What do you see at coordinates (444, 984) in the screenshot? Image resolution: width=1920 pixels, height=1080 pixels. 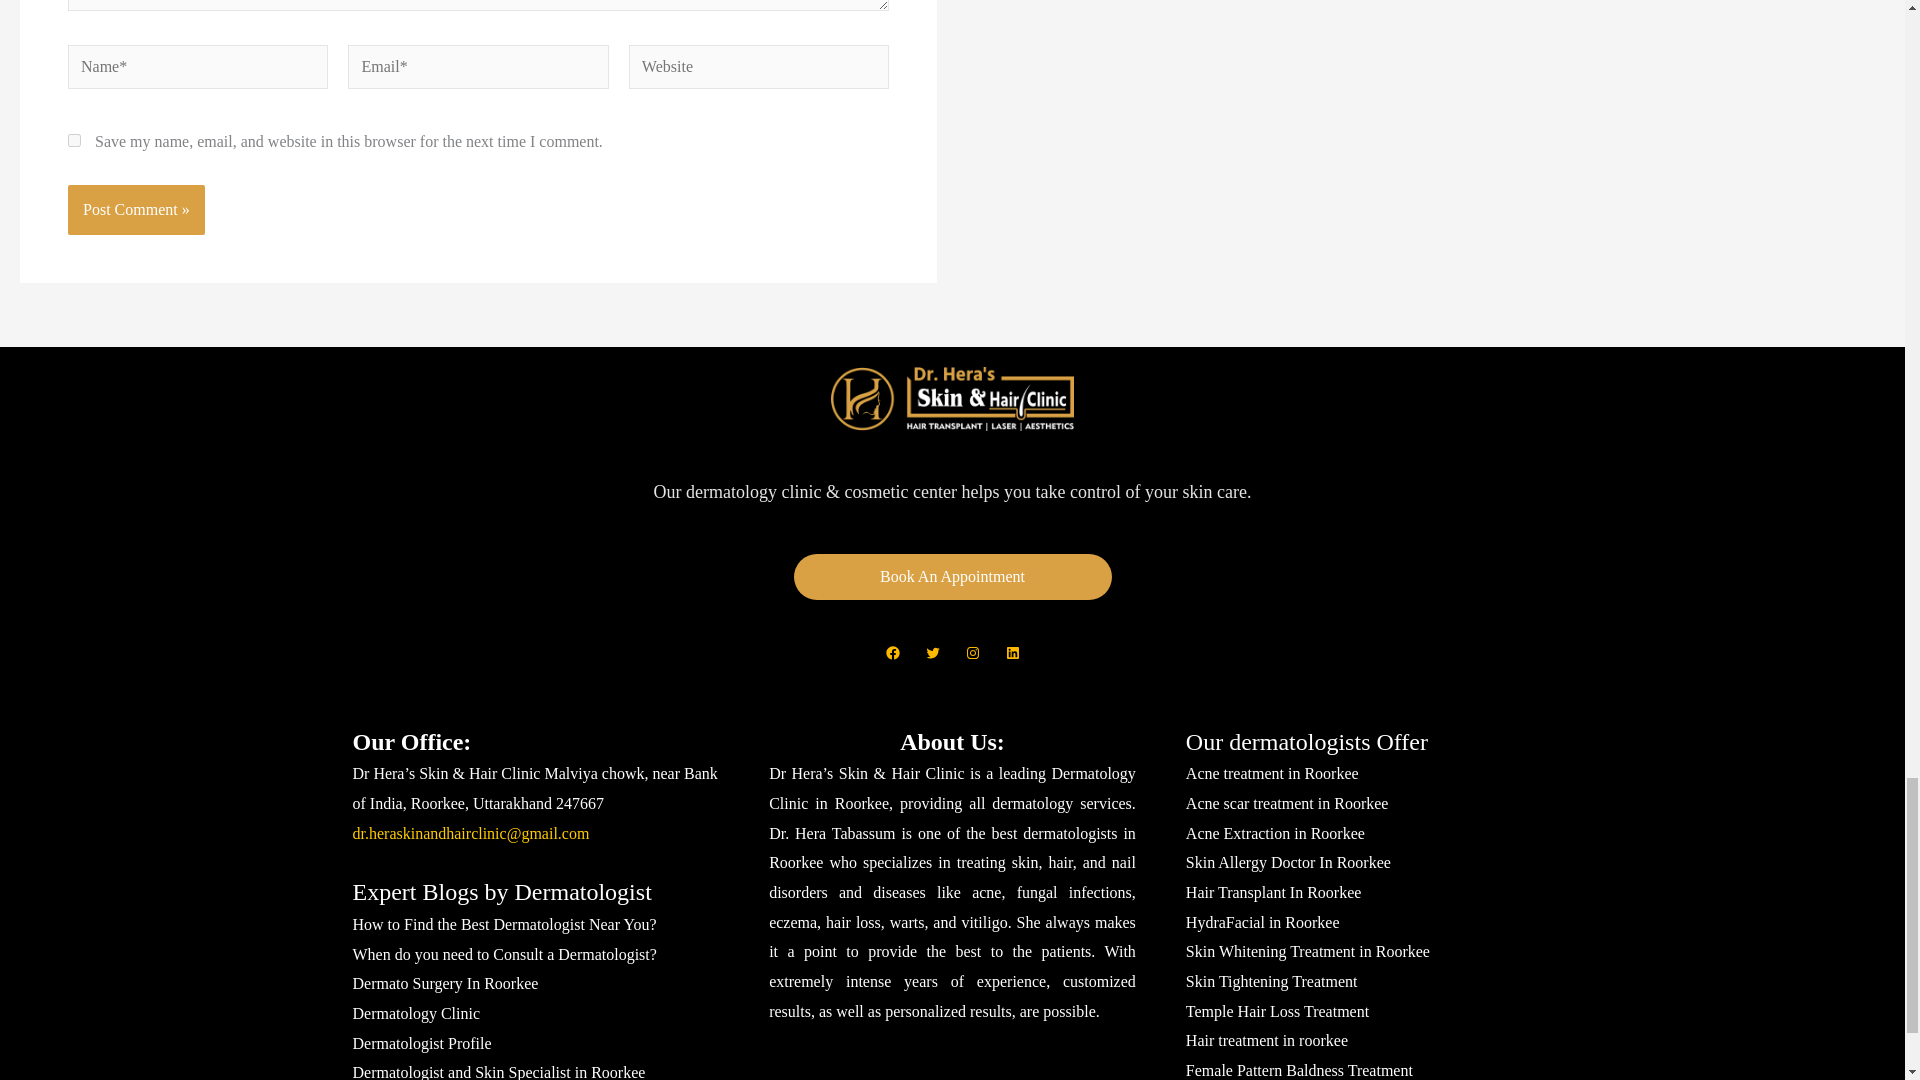 I see `Dermato Surgery In Roorkee` at bounding box center [444, 984].